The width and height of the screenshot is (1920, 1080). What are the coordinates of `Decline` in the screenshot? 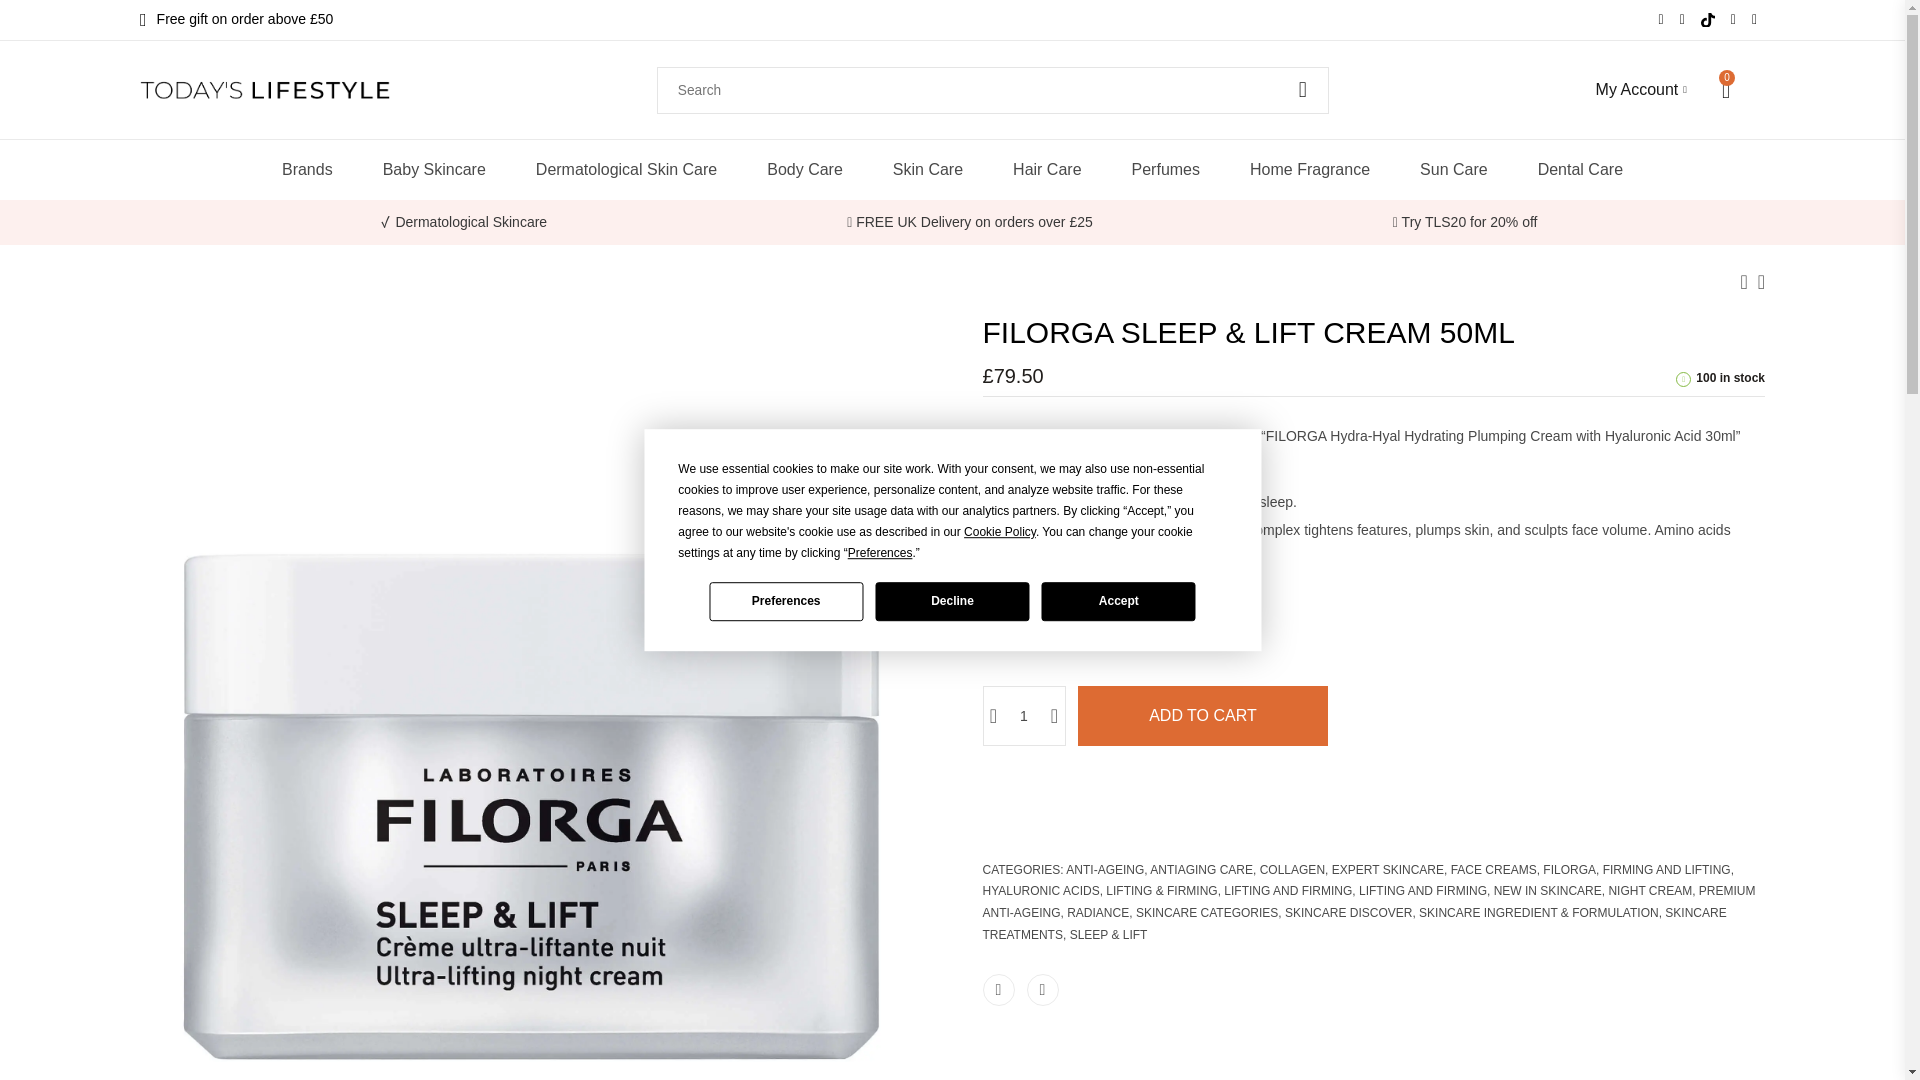 It's located at (952, 602).